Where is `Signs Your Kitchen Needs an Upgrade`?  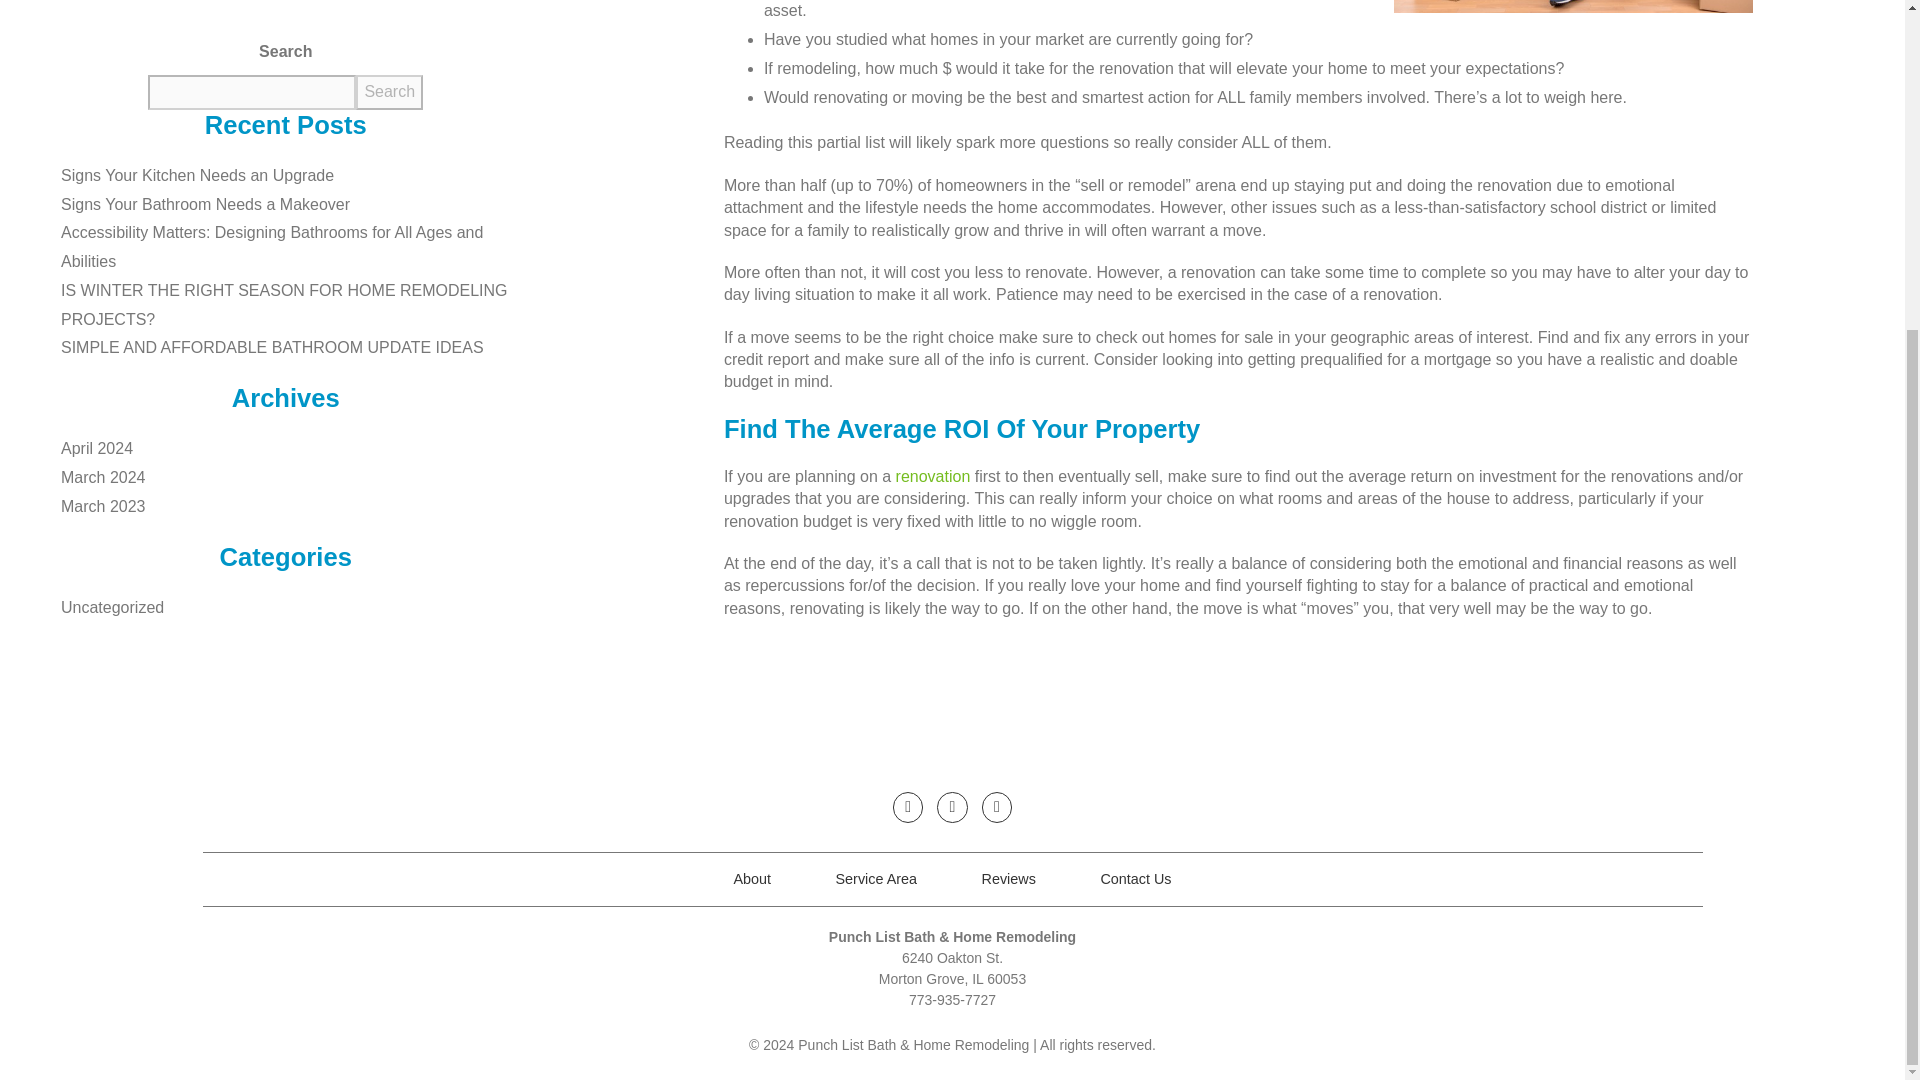 Signs Your Kitchen Needs an Upgrade is located at coordinates (296, 176).